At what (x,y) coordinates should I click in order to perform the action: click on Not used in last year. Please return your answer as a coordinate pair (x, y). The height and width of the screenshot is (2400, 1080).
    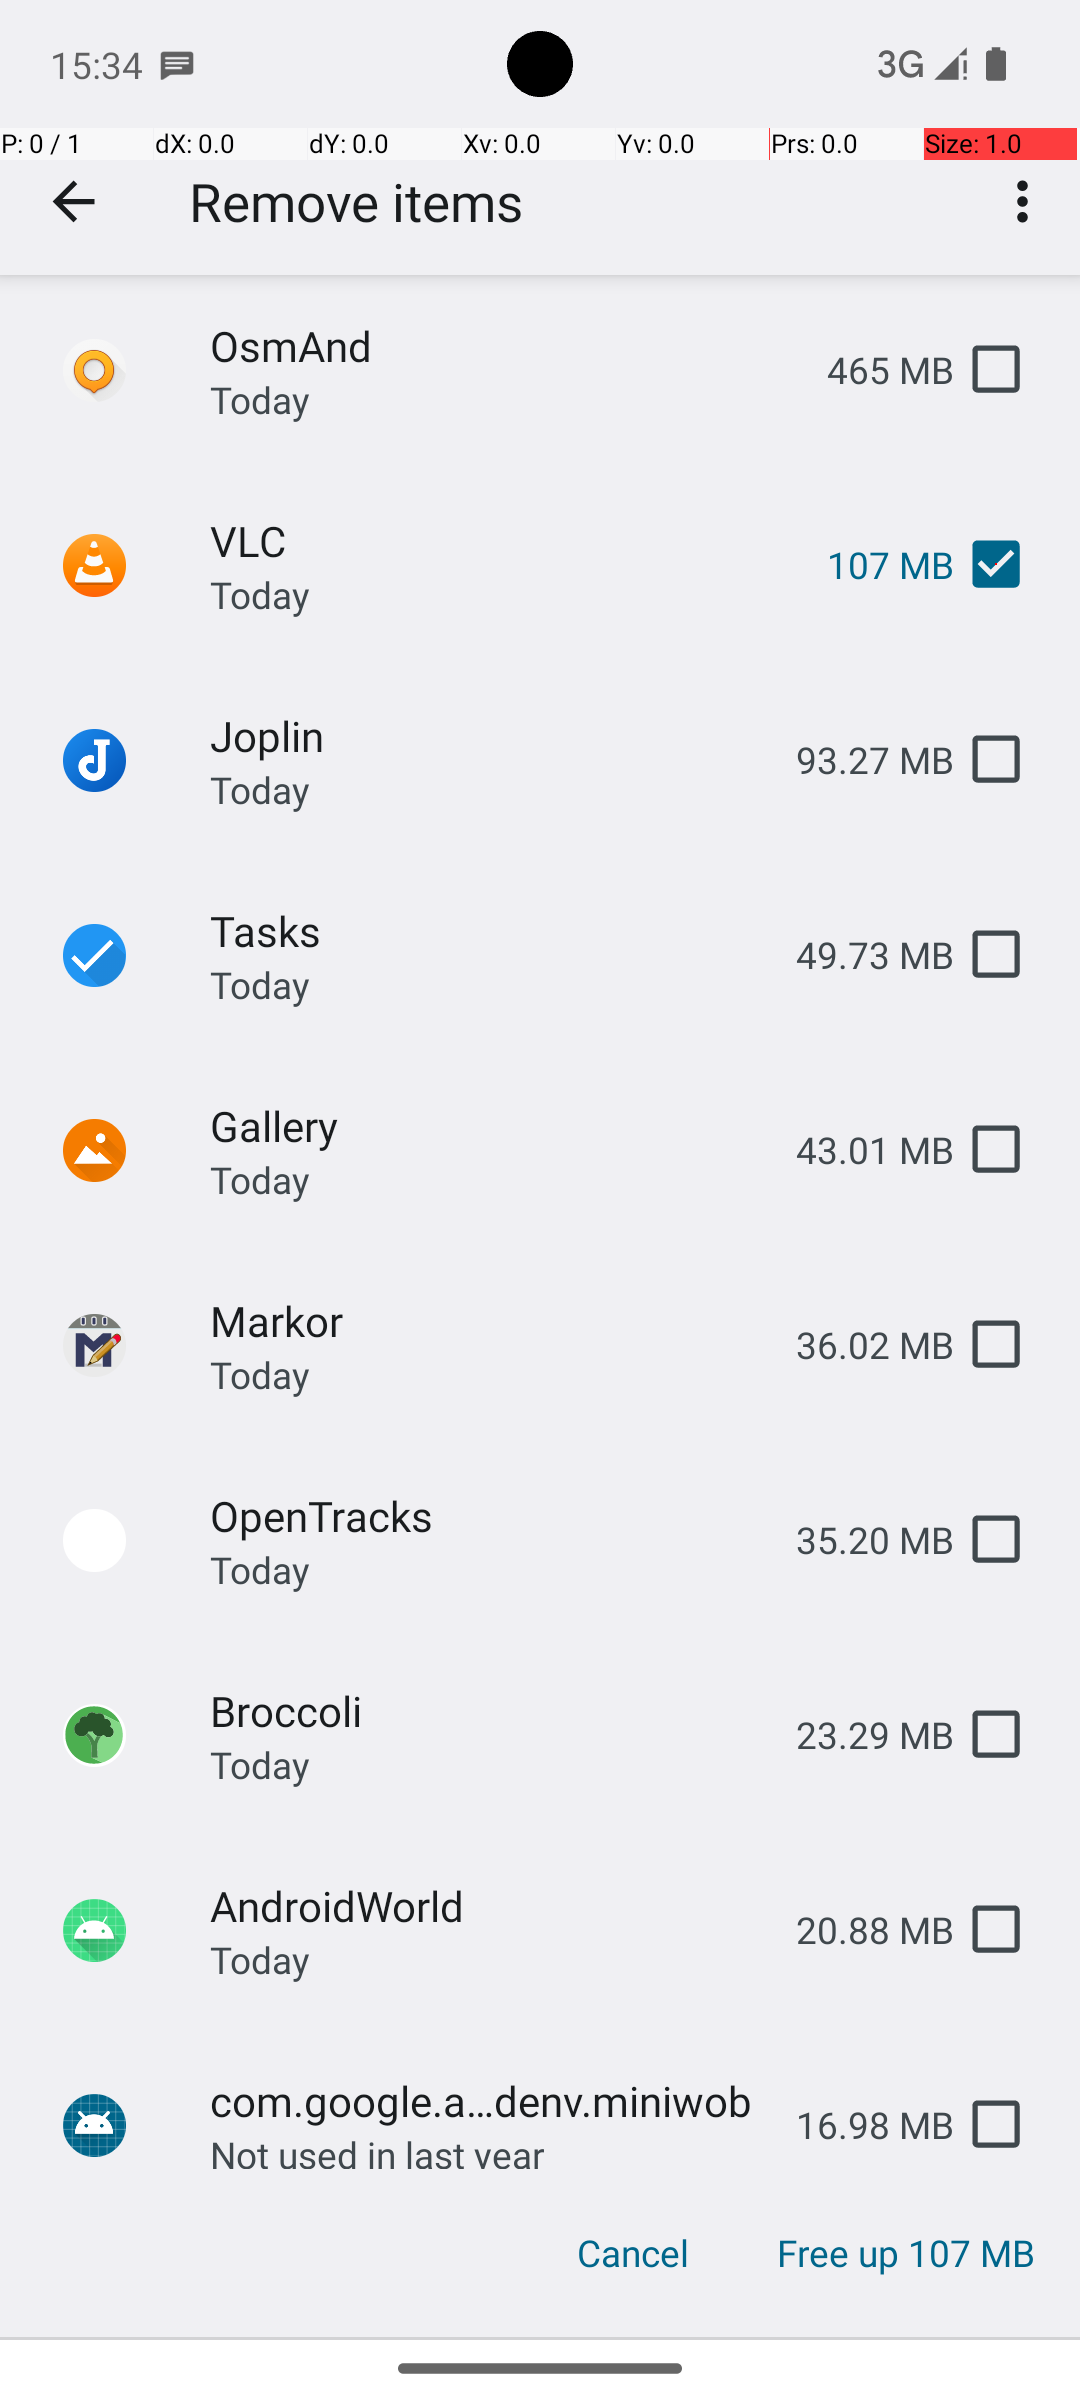
    Looking at the image, I should click on (378, 2149).